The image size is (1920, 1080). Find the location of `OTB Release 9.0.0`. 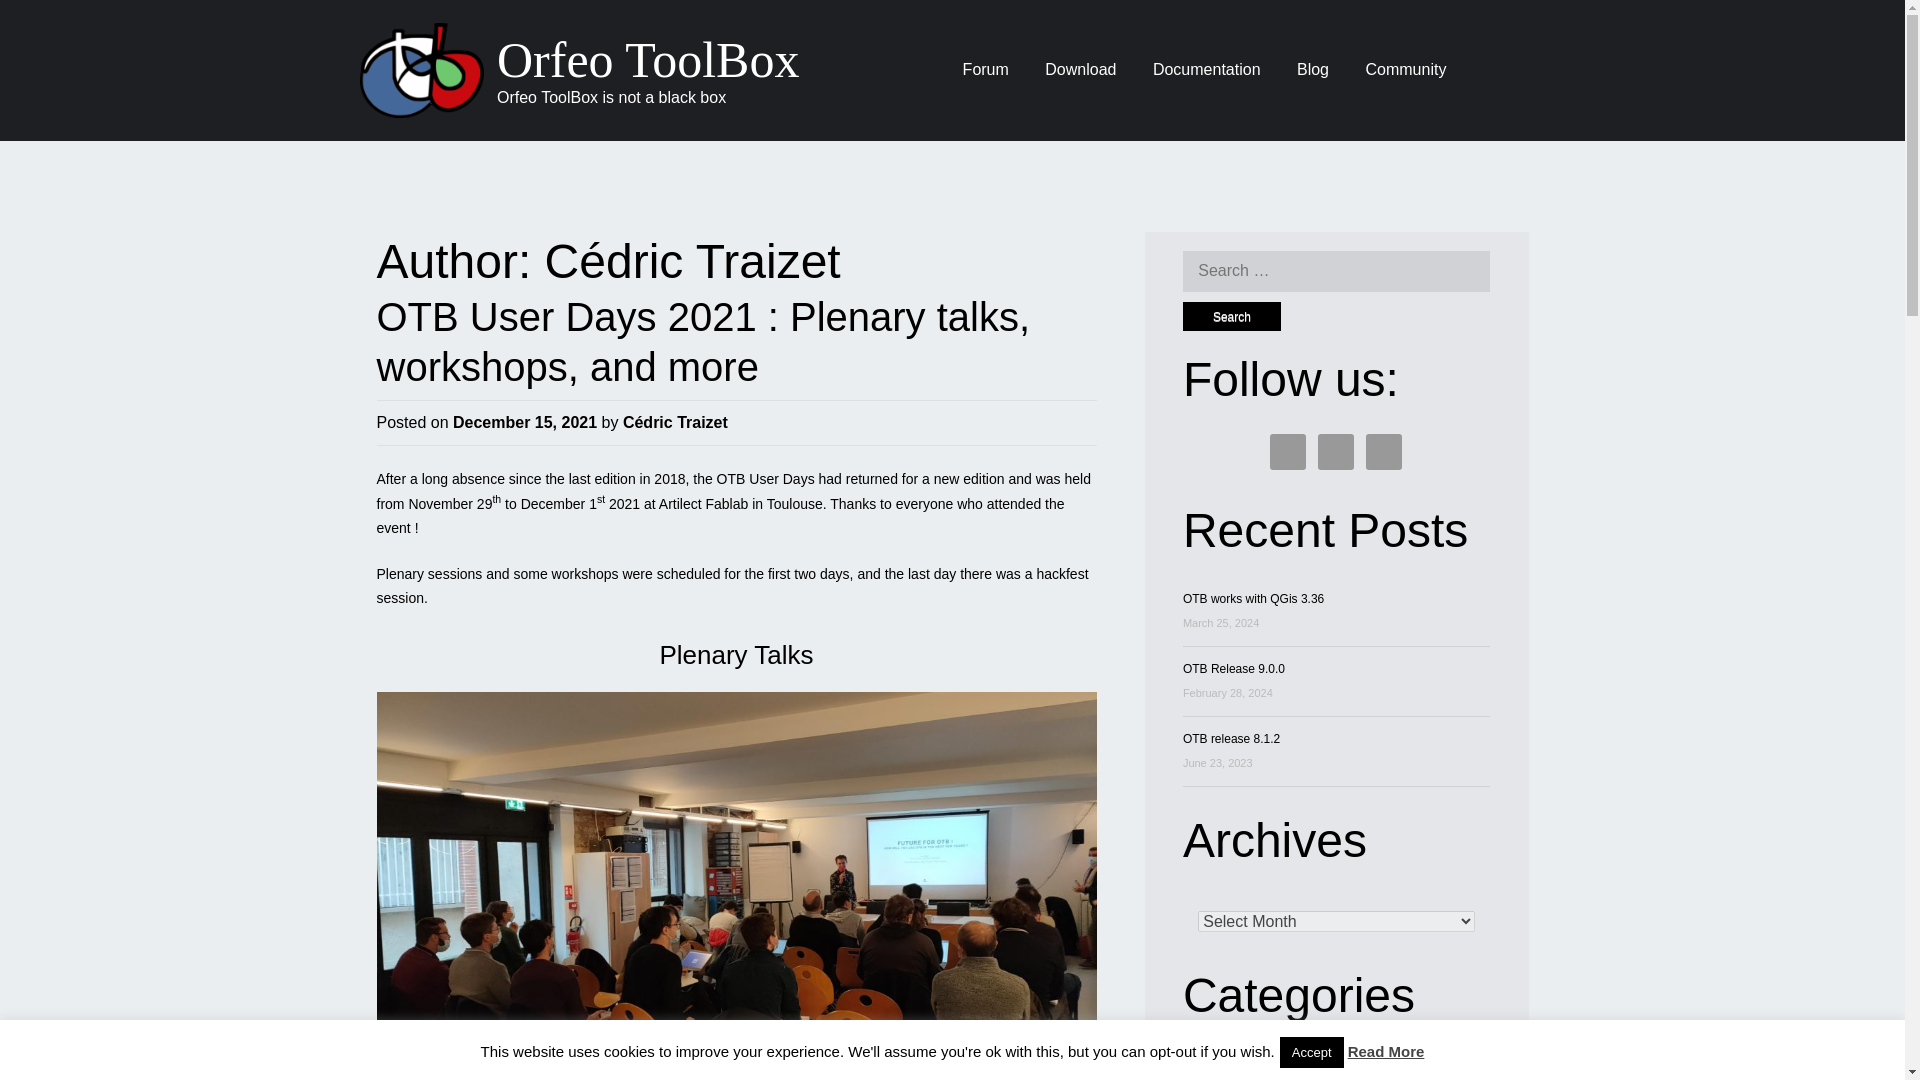

OTB Release 9.0.0 is located at coordinates (1233, 669).